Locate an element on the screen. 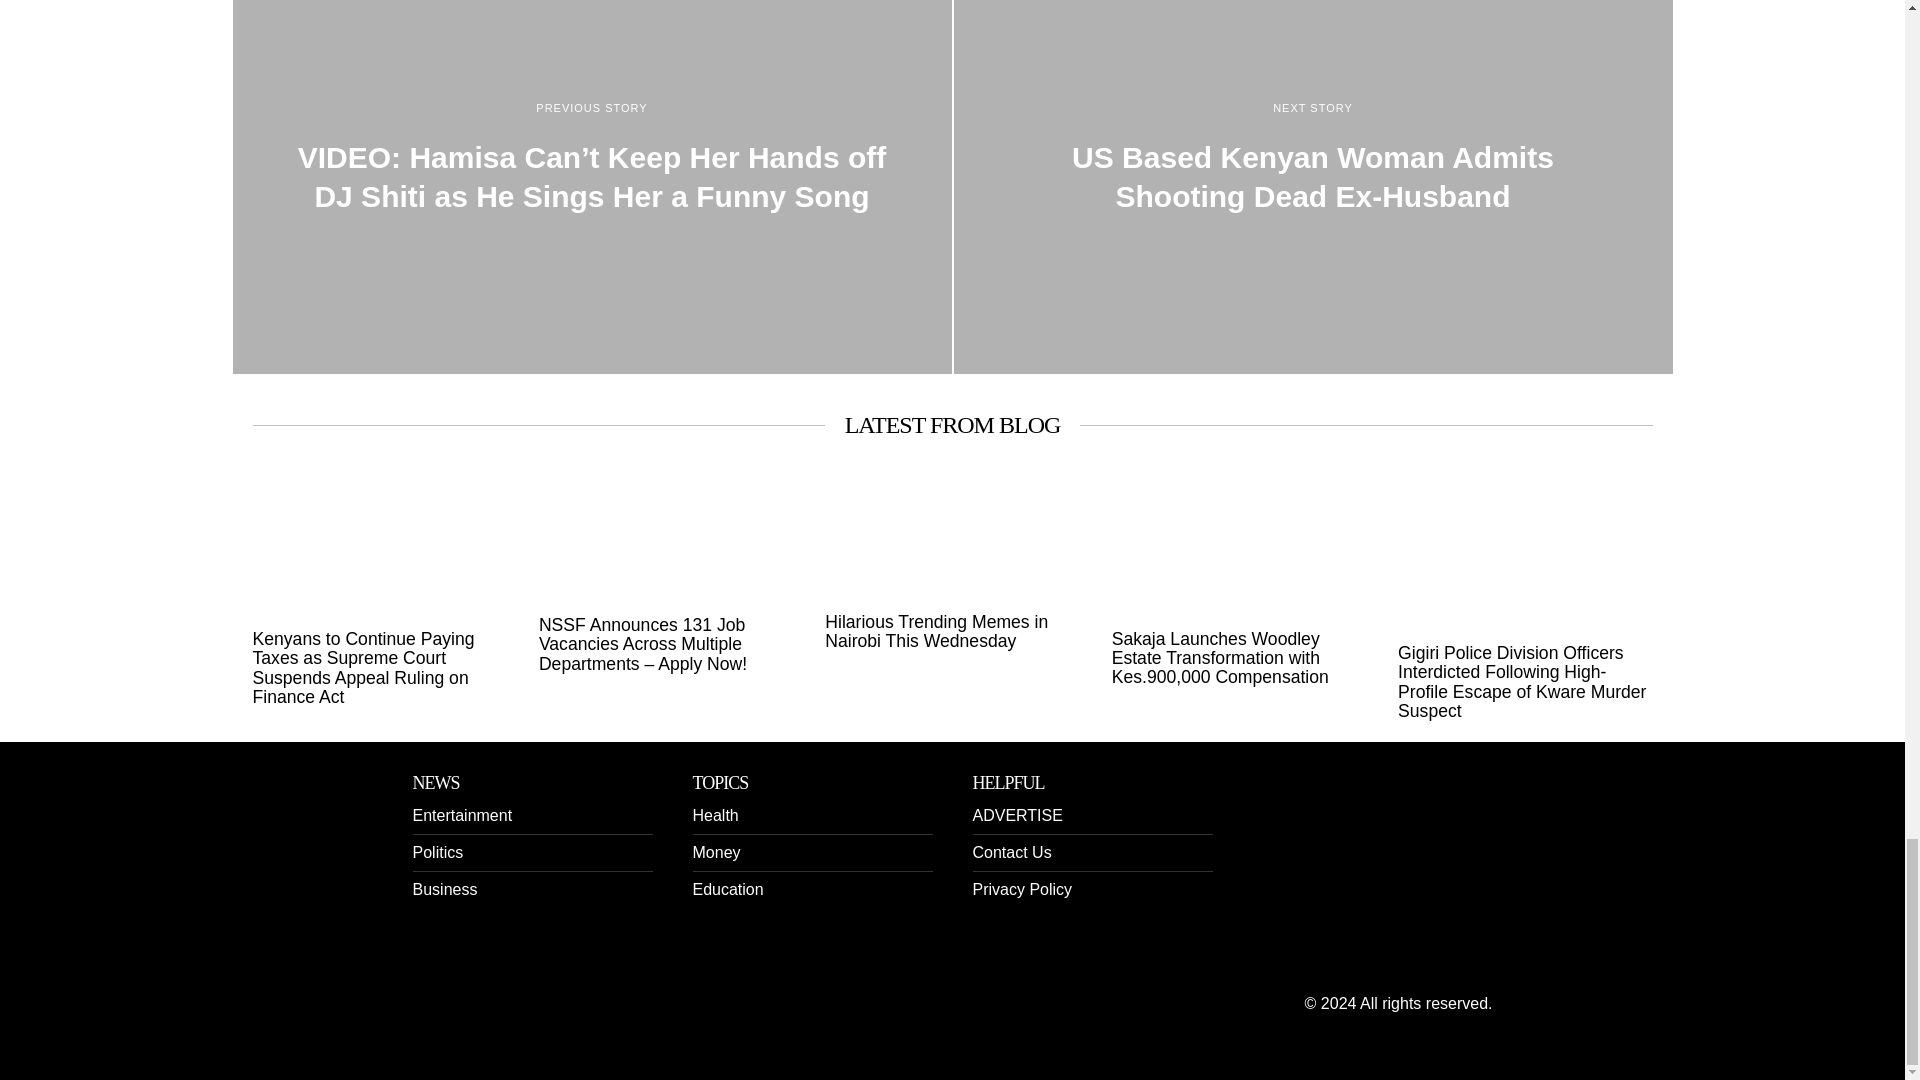 This screenshot has height=1080, width=1920. Money is located at coordinates (715, 852).